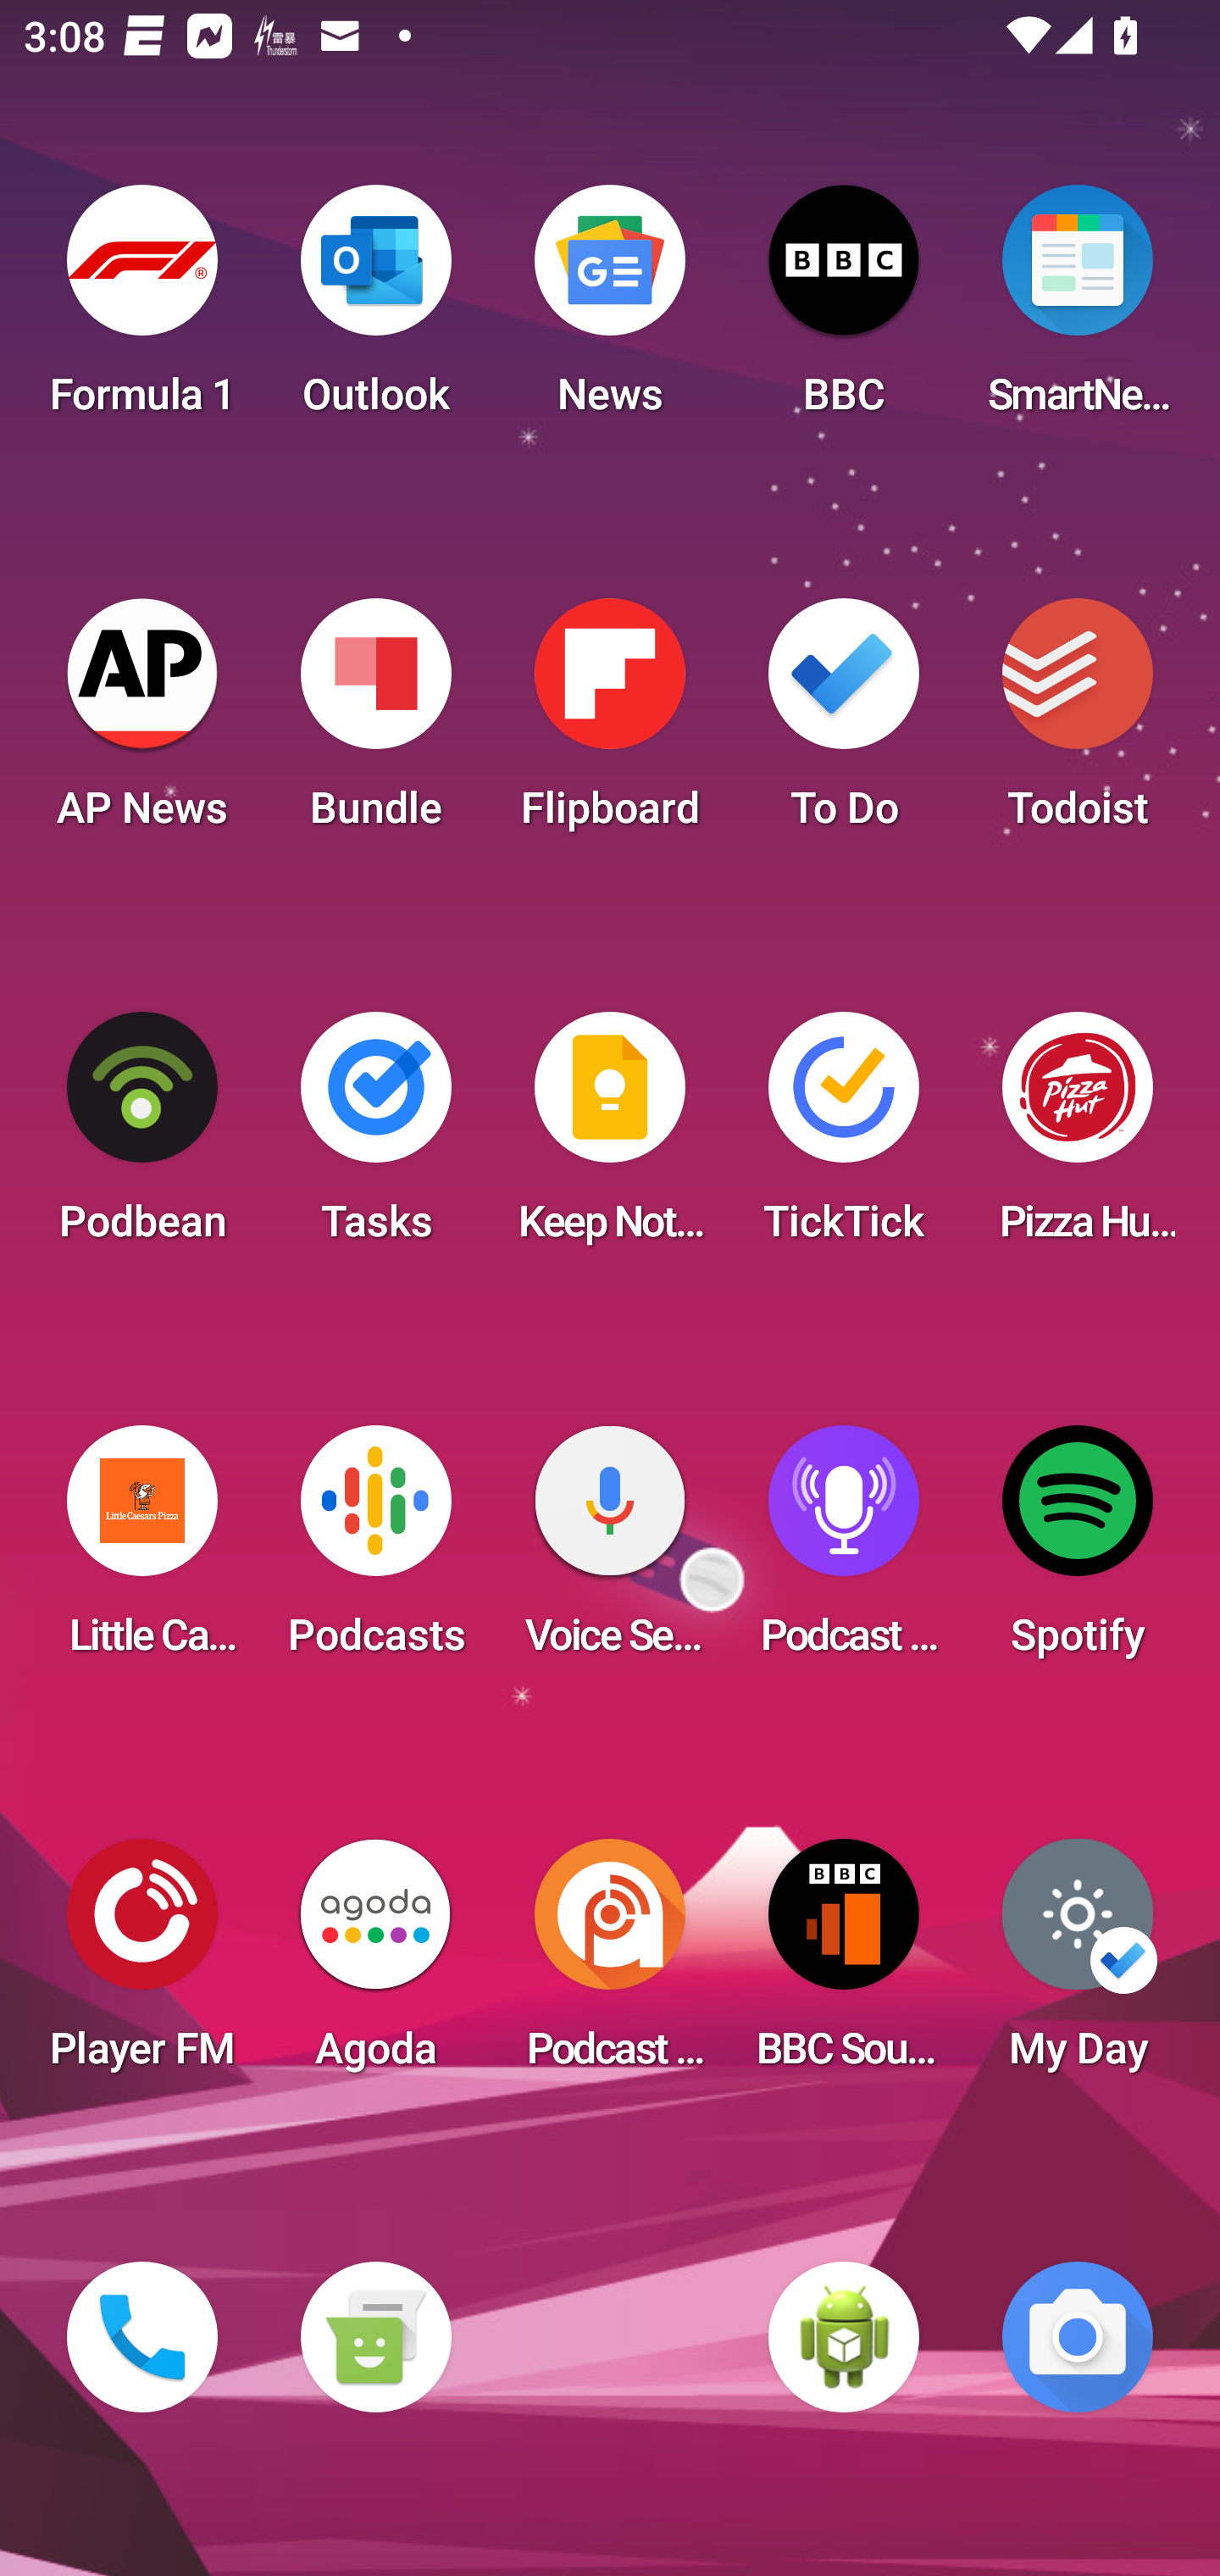  I want to click on Formula 1, so click(142, 310).